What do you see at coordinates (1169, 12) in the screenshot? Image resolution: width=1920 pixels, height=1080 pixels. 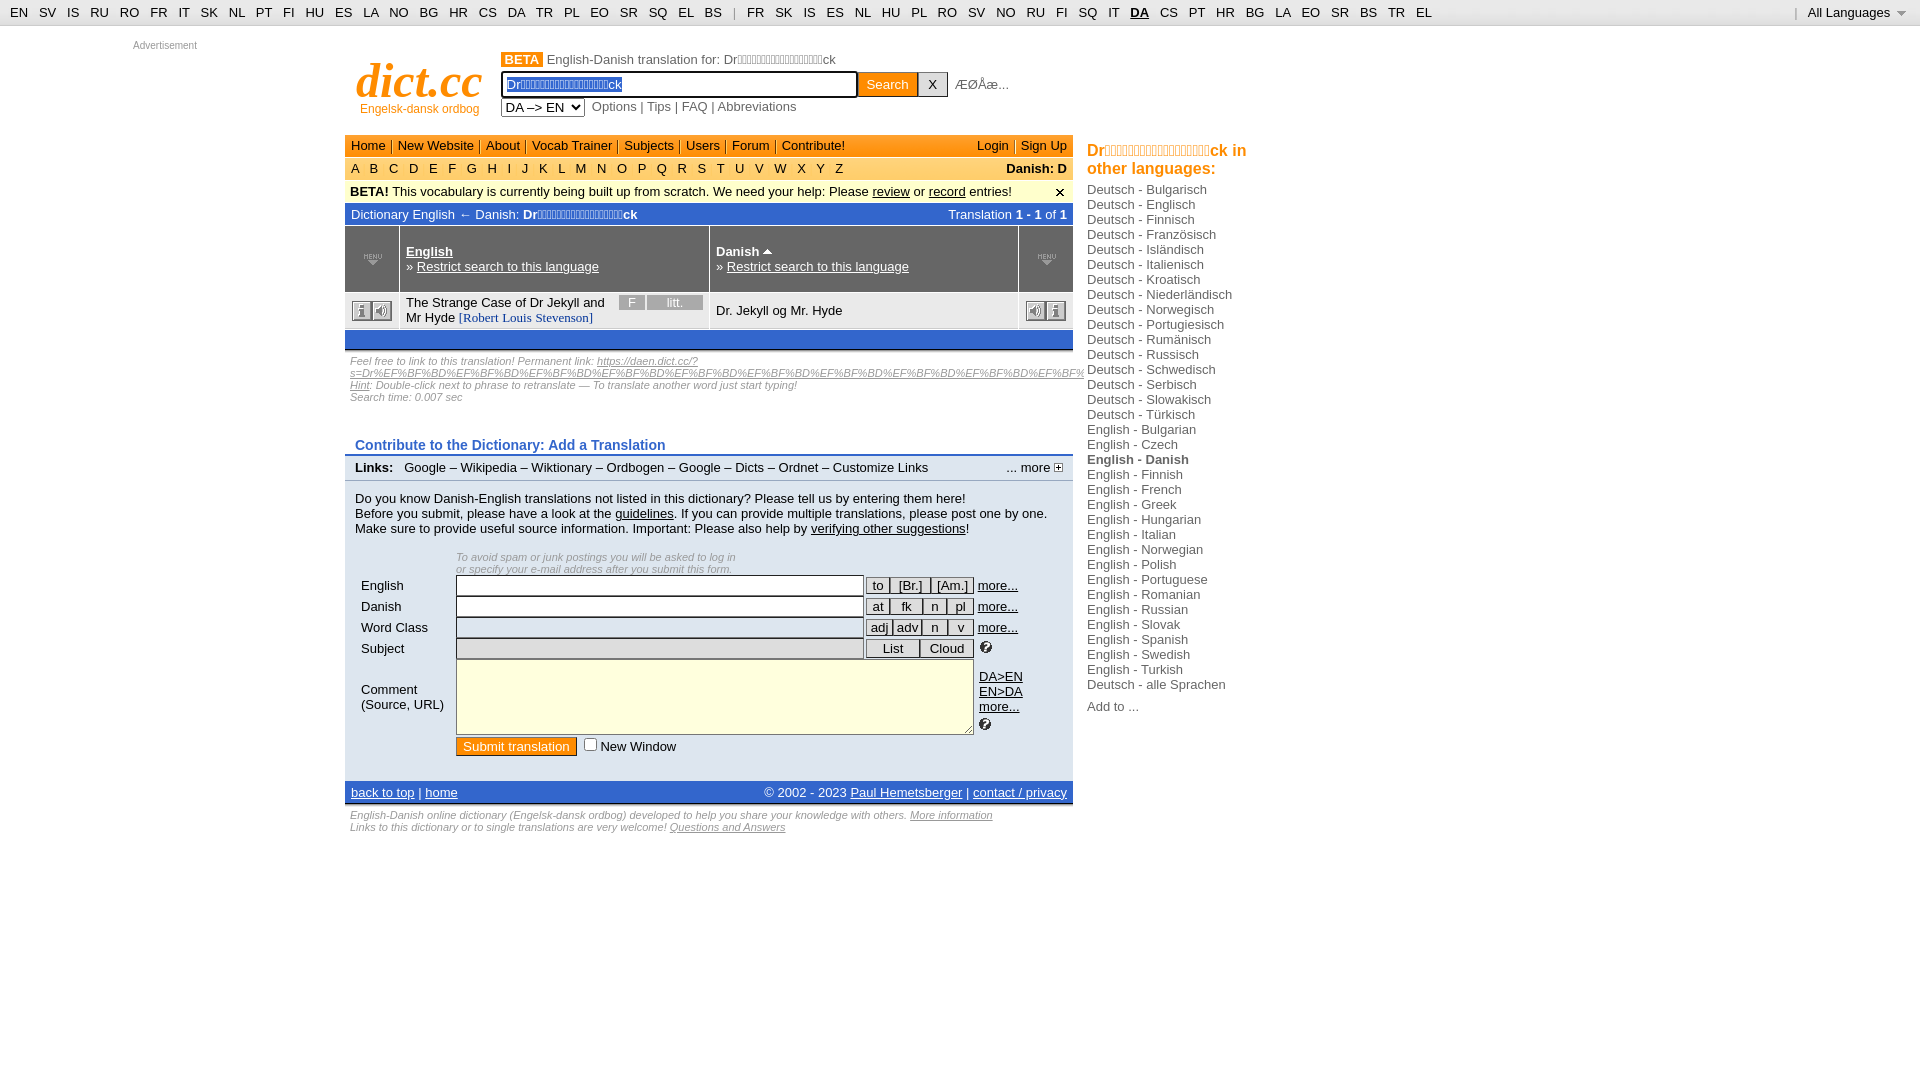 I see `CS` at bounding box center [1169, 12].